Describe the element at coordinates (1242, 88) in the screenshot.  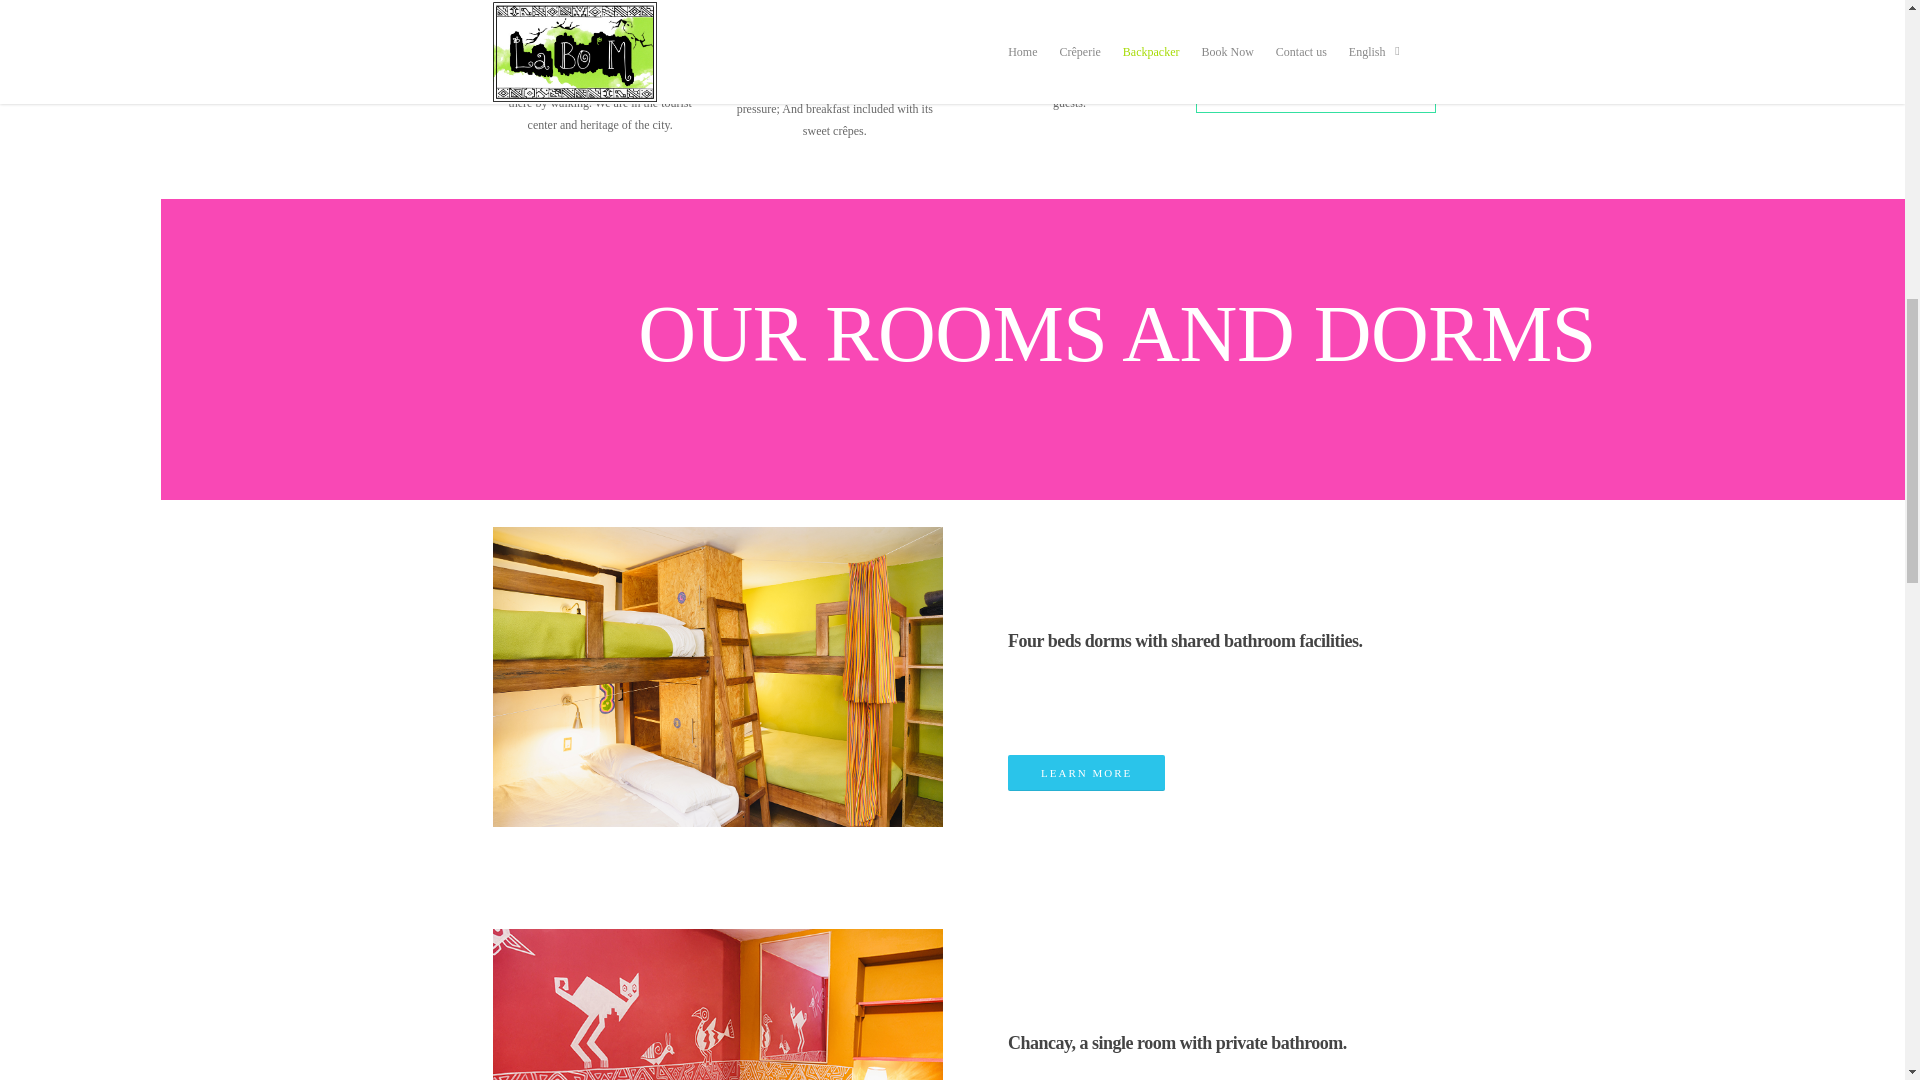
I see `Read reviews` at that location.